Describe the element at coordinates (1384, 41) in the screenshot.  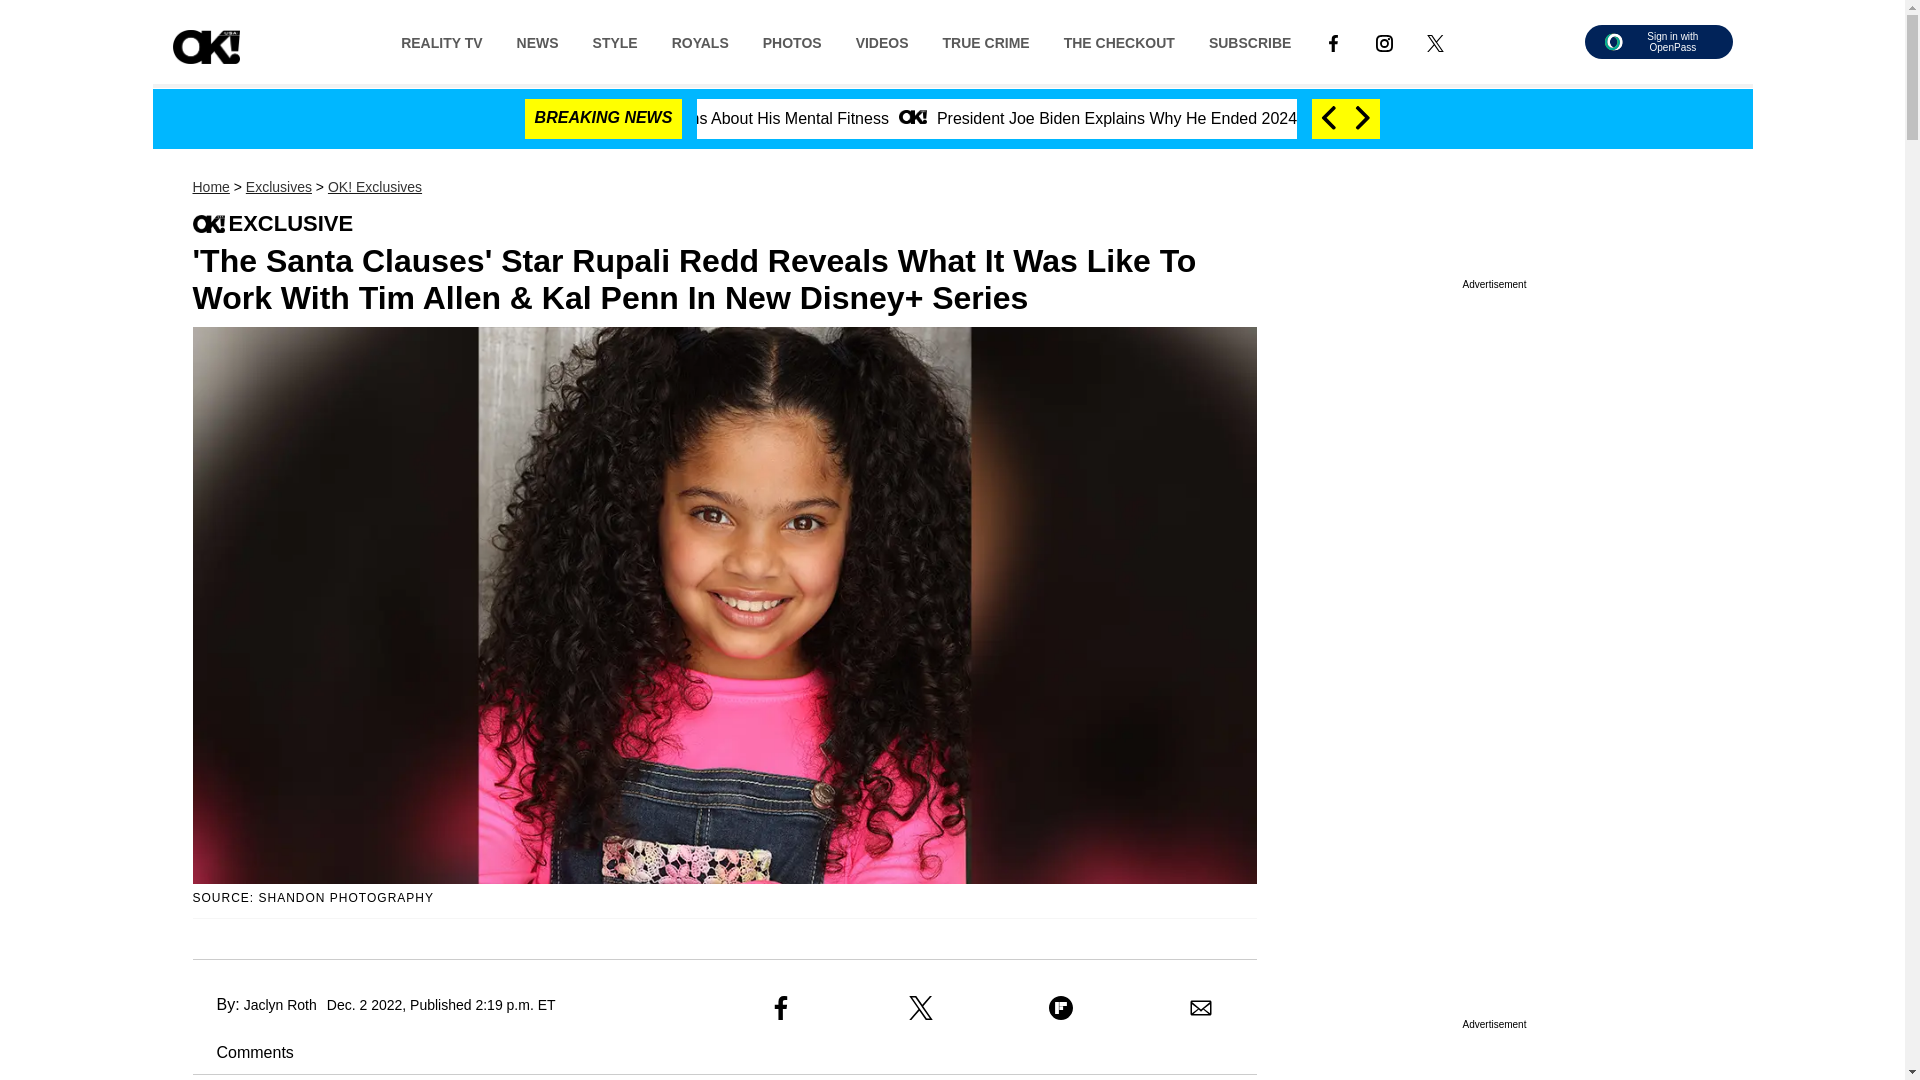
I see `Link to Instagram` at that location.